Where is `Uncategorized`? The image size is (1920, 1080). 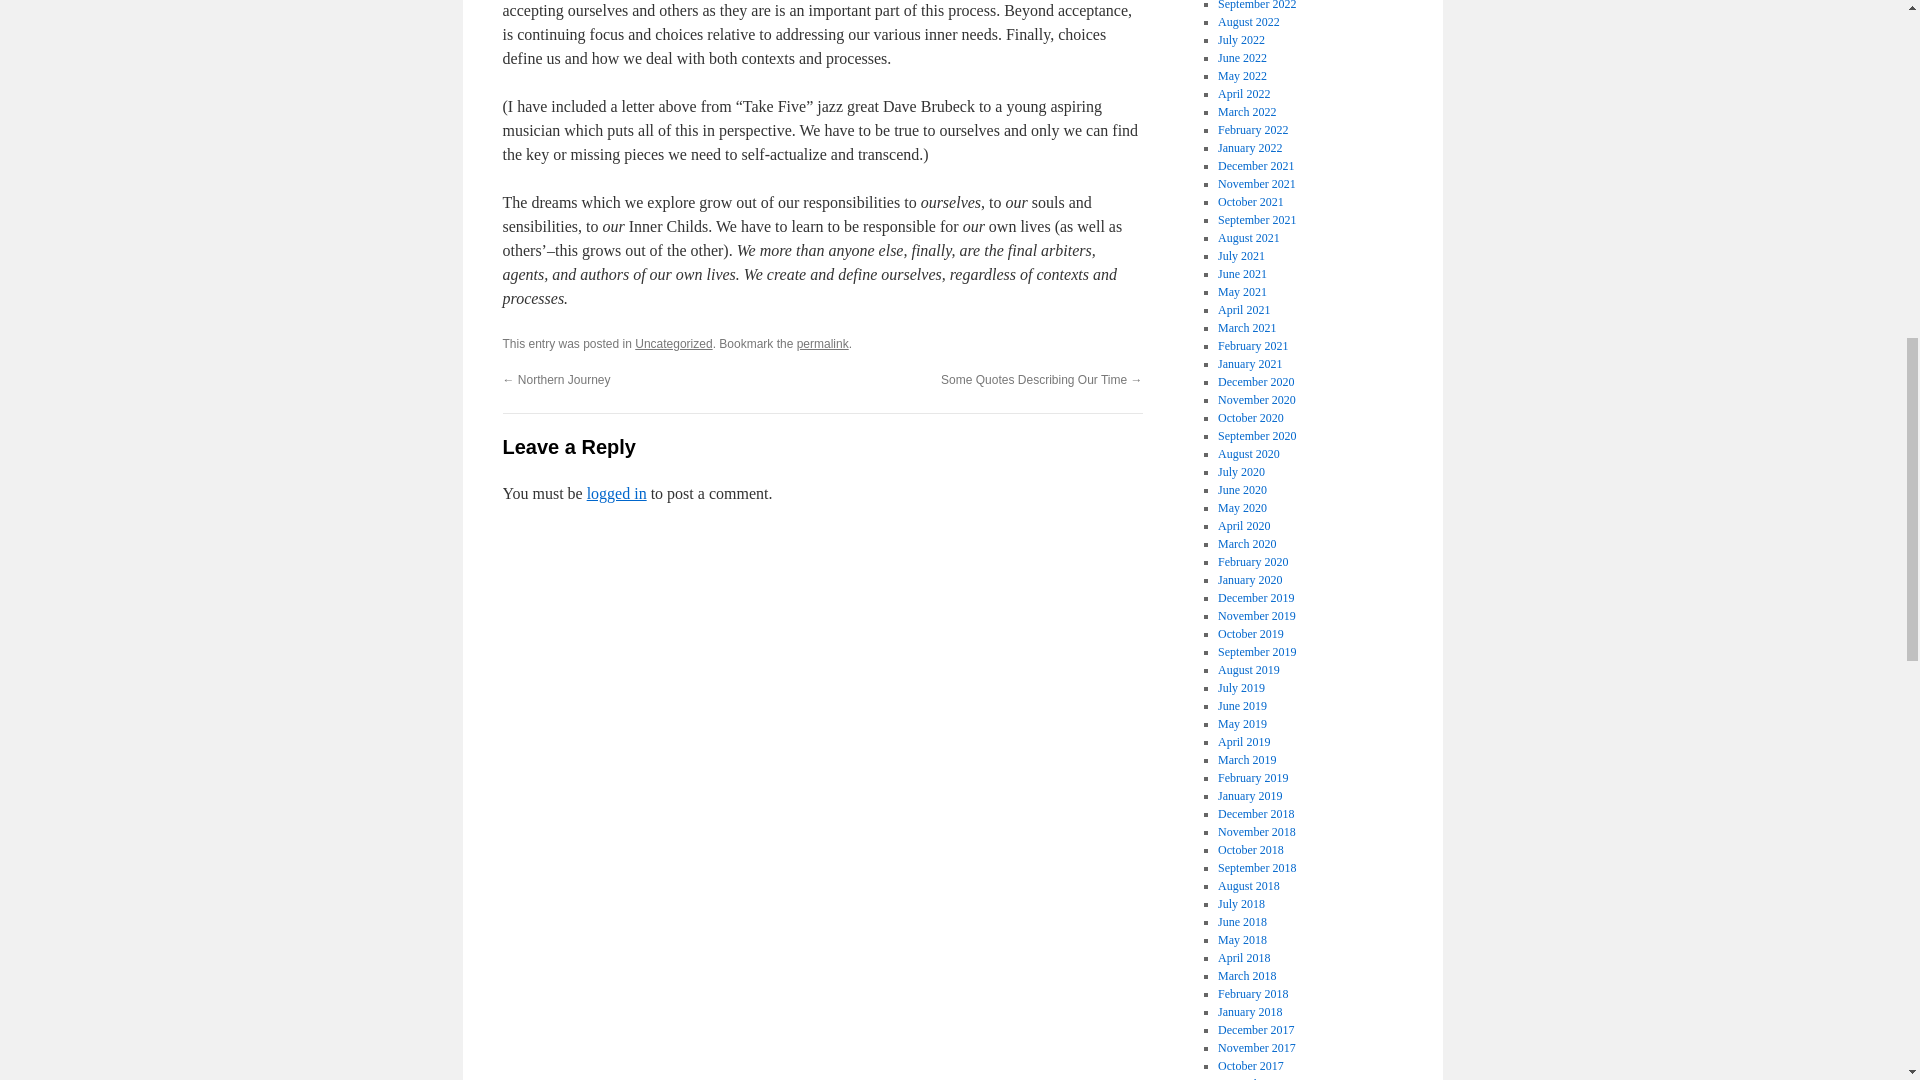 Uncategorized is located at coordinates (674, 344).